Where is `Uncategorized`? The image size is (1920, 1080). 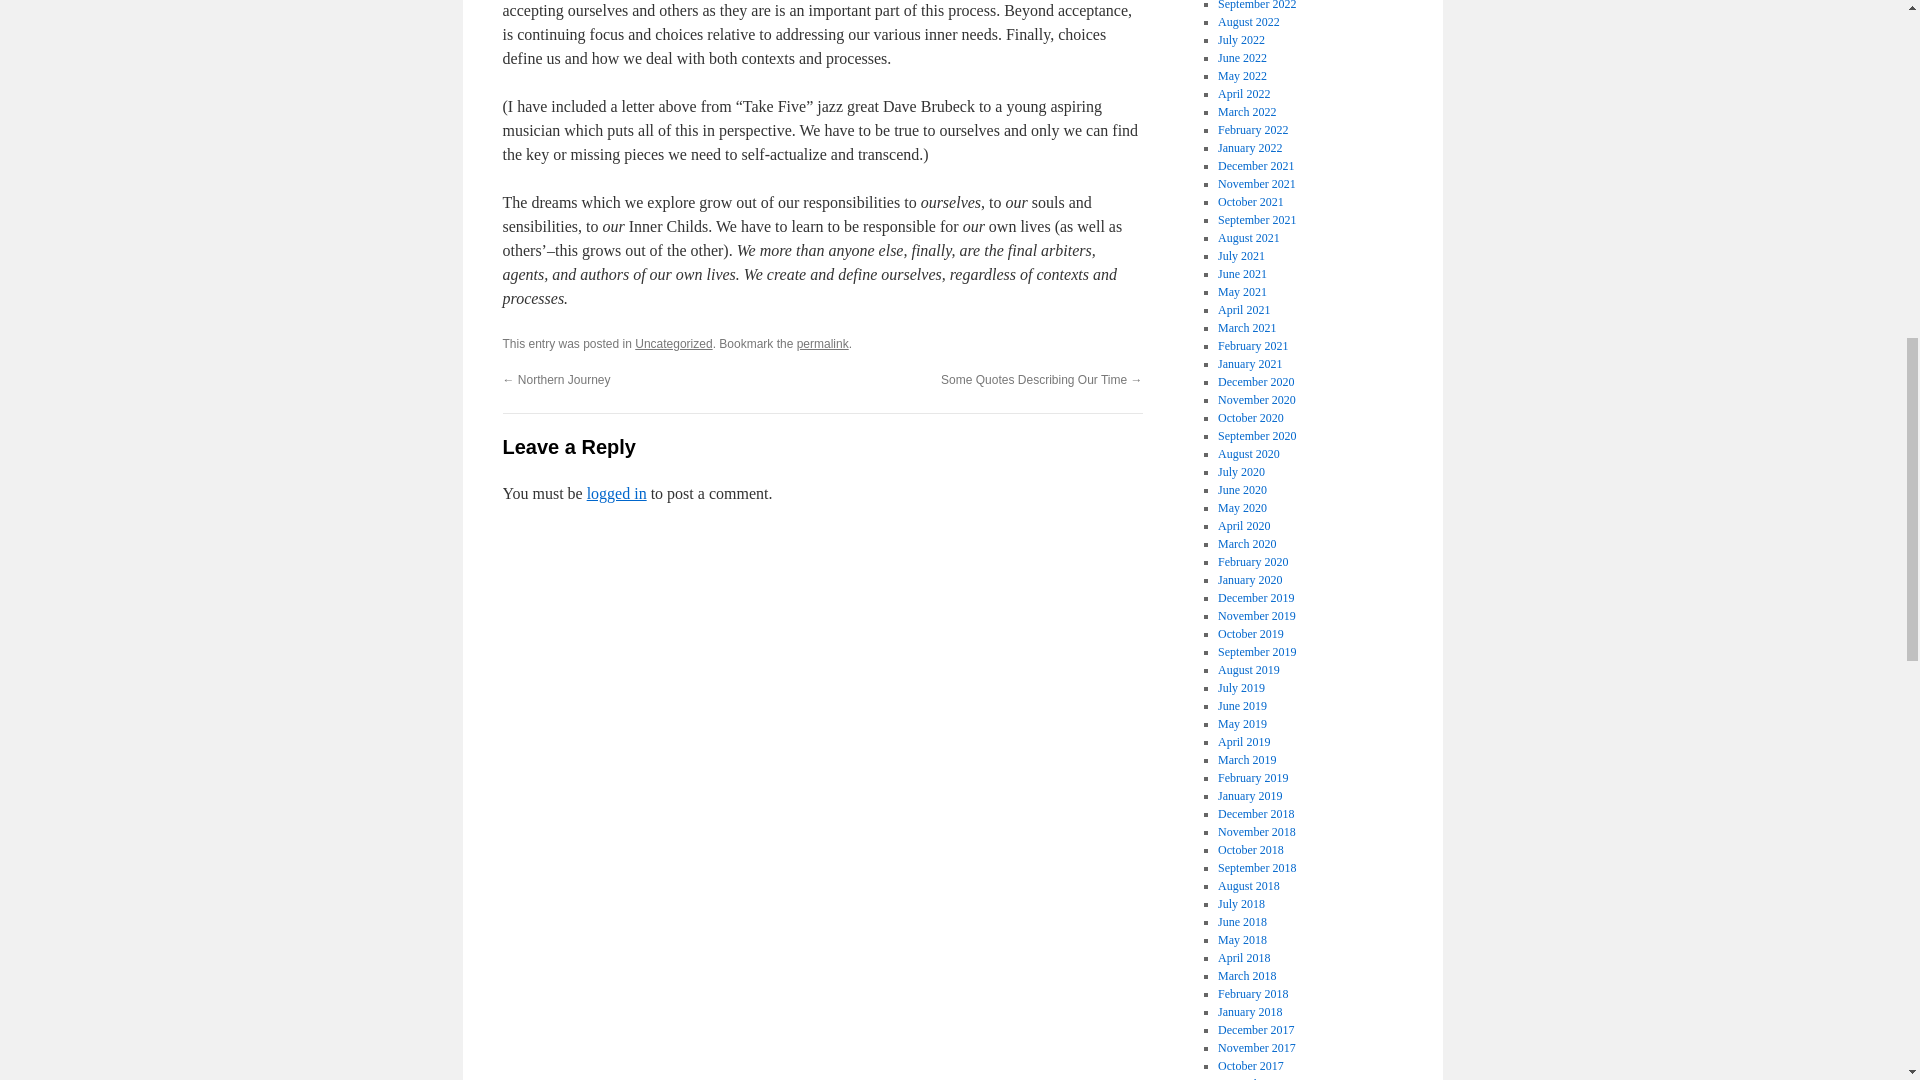 Uncategorized is located at coordinates (674, 344).